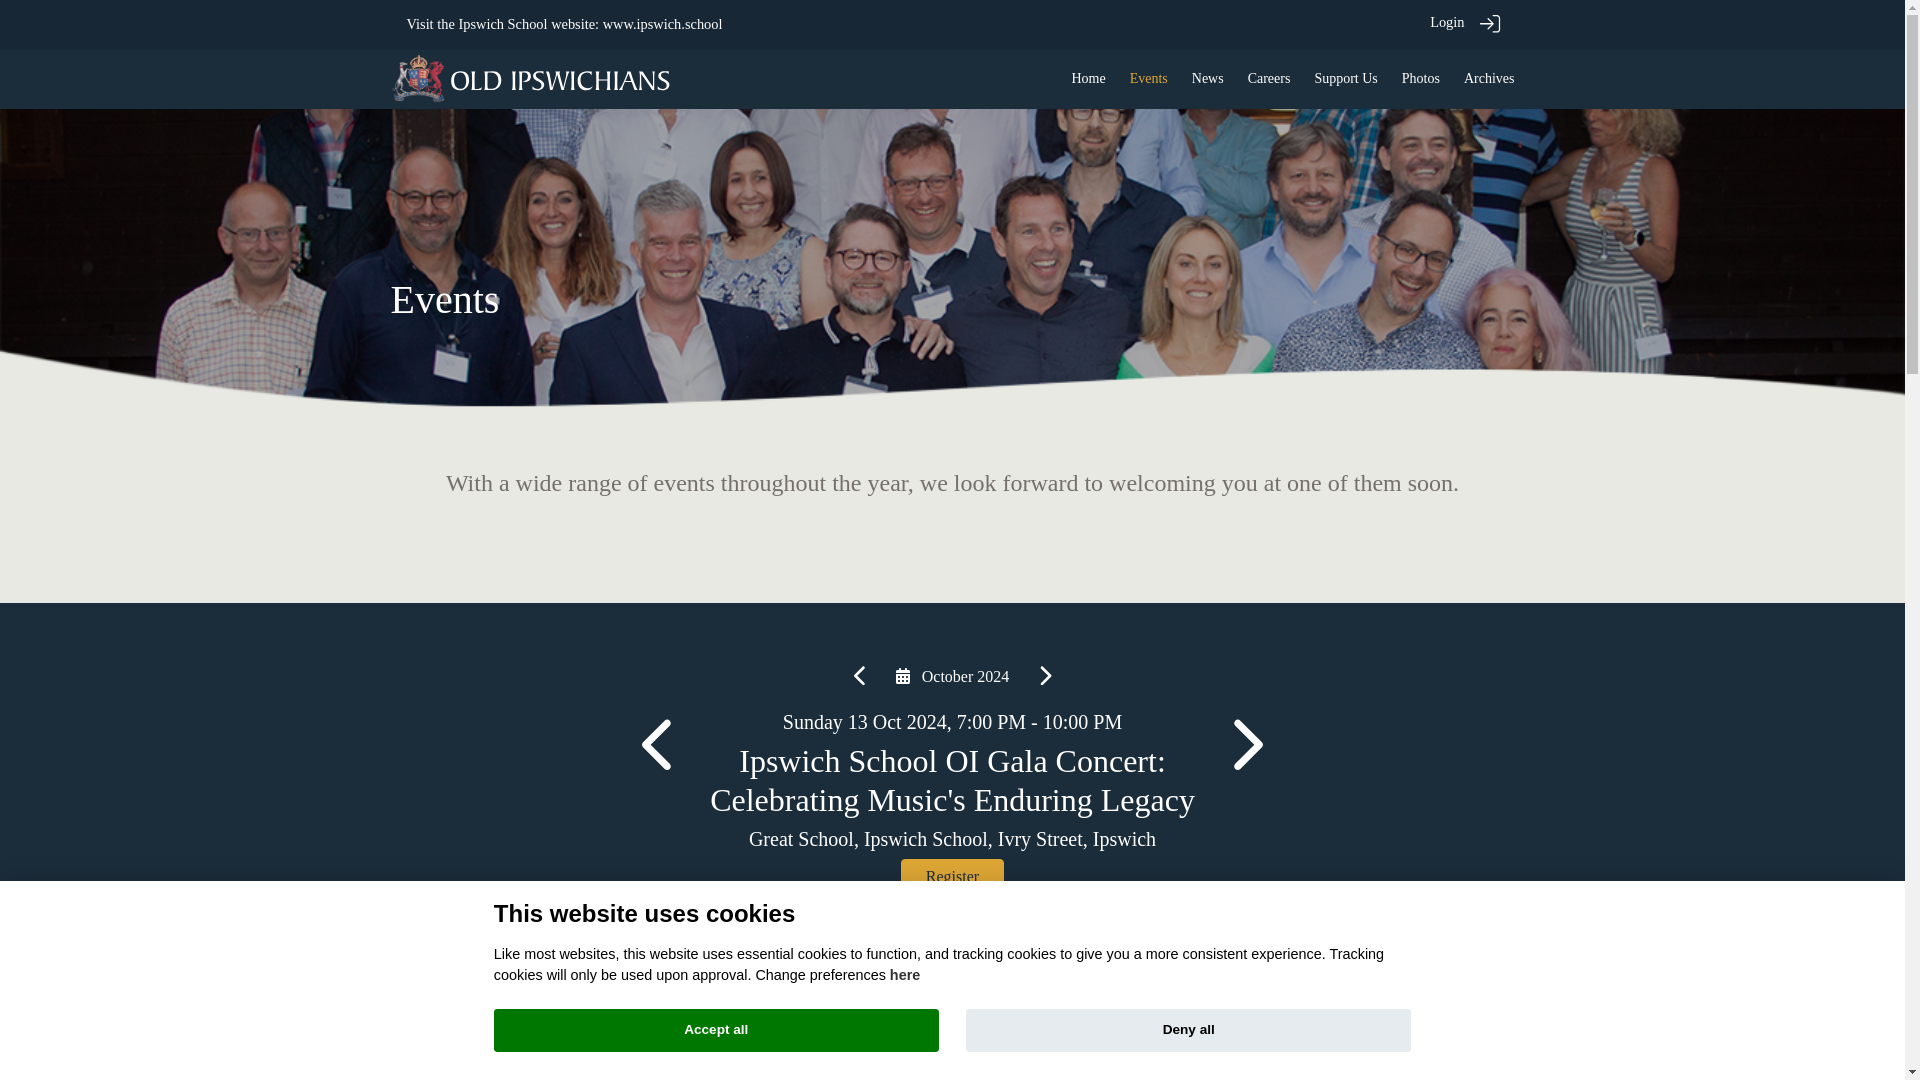 Image resolution: width=1920 pixels, height=1080 pixels. Describe the element at coordinates (1208, 78) in the screenshot. I see `News` at that location.